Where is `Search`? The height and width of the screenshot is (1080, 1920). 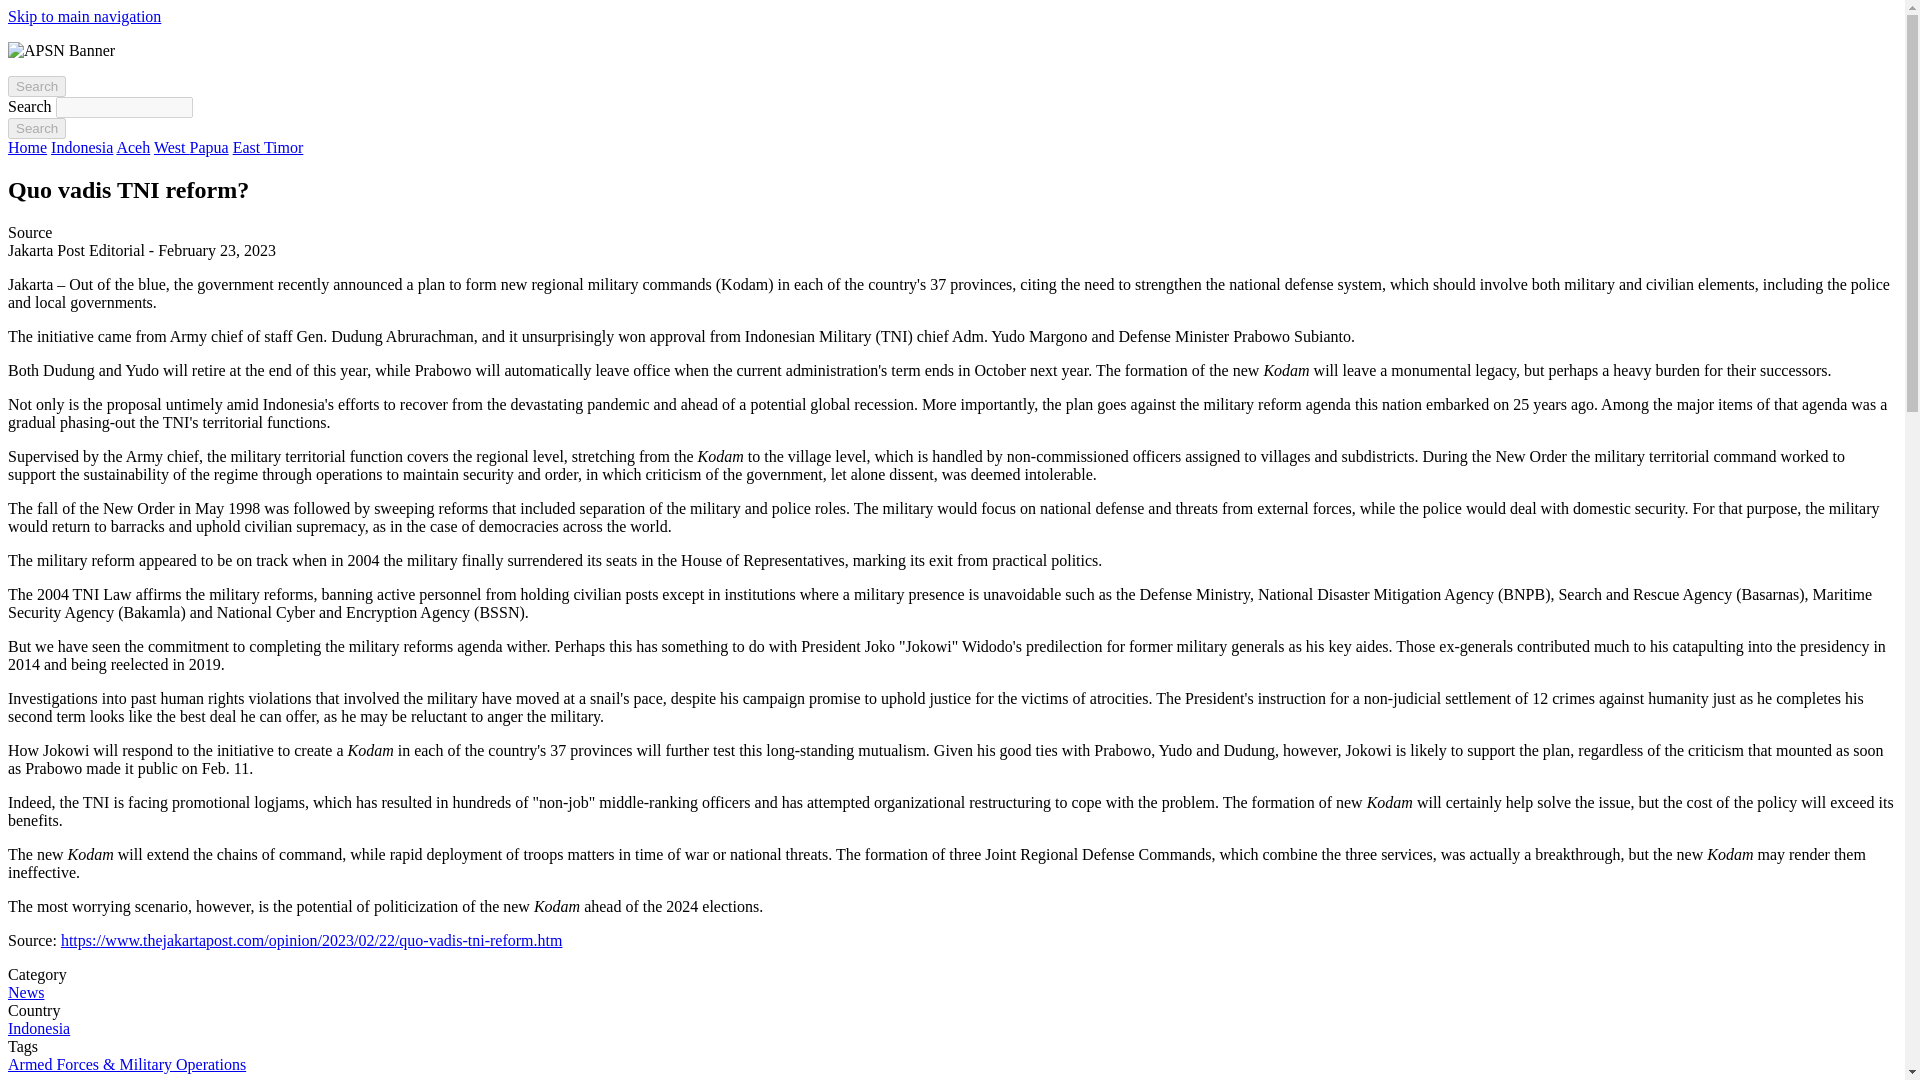 Search is located at coordinates (36, 128).